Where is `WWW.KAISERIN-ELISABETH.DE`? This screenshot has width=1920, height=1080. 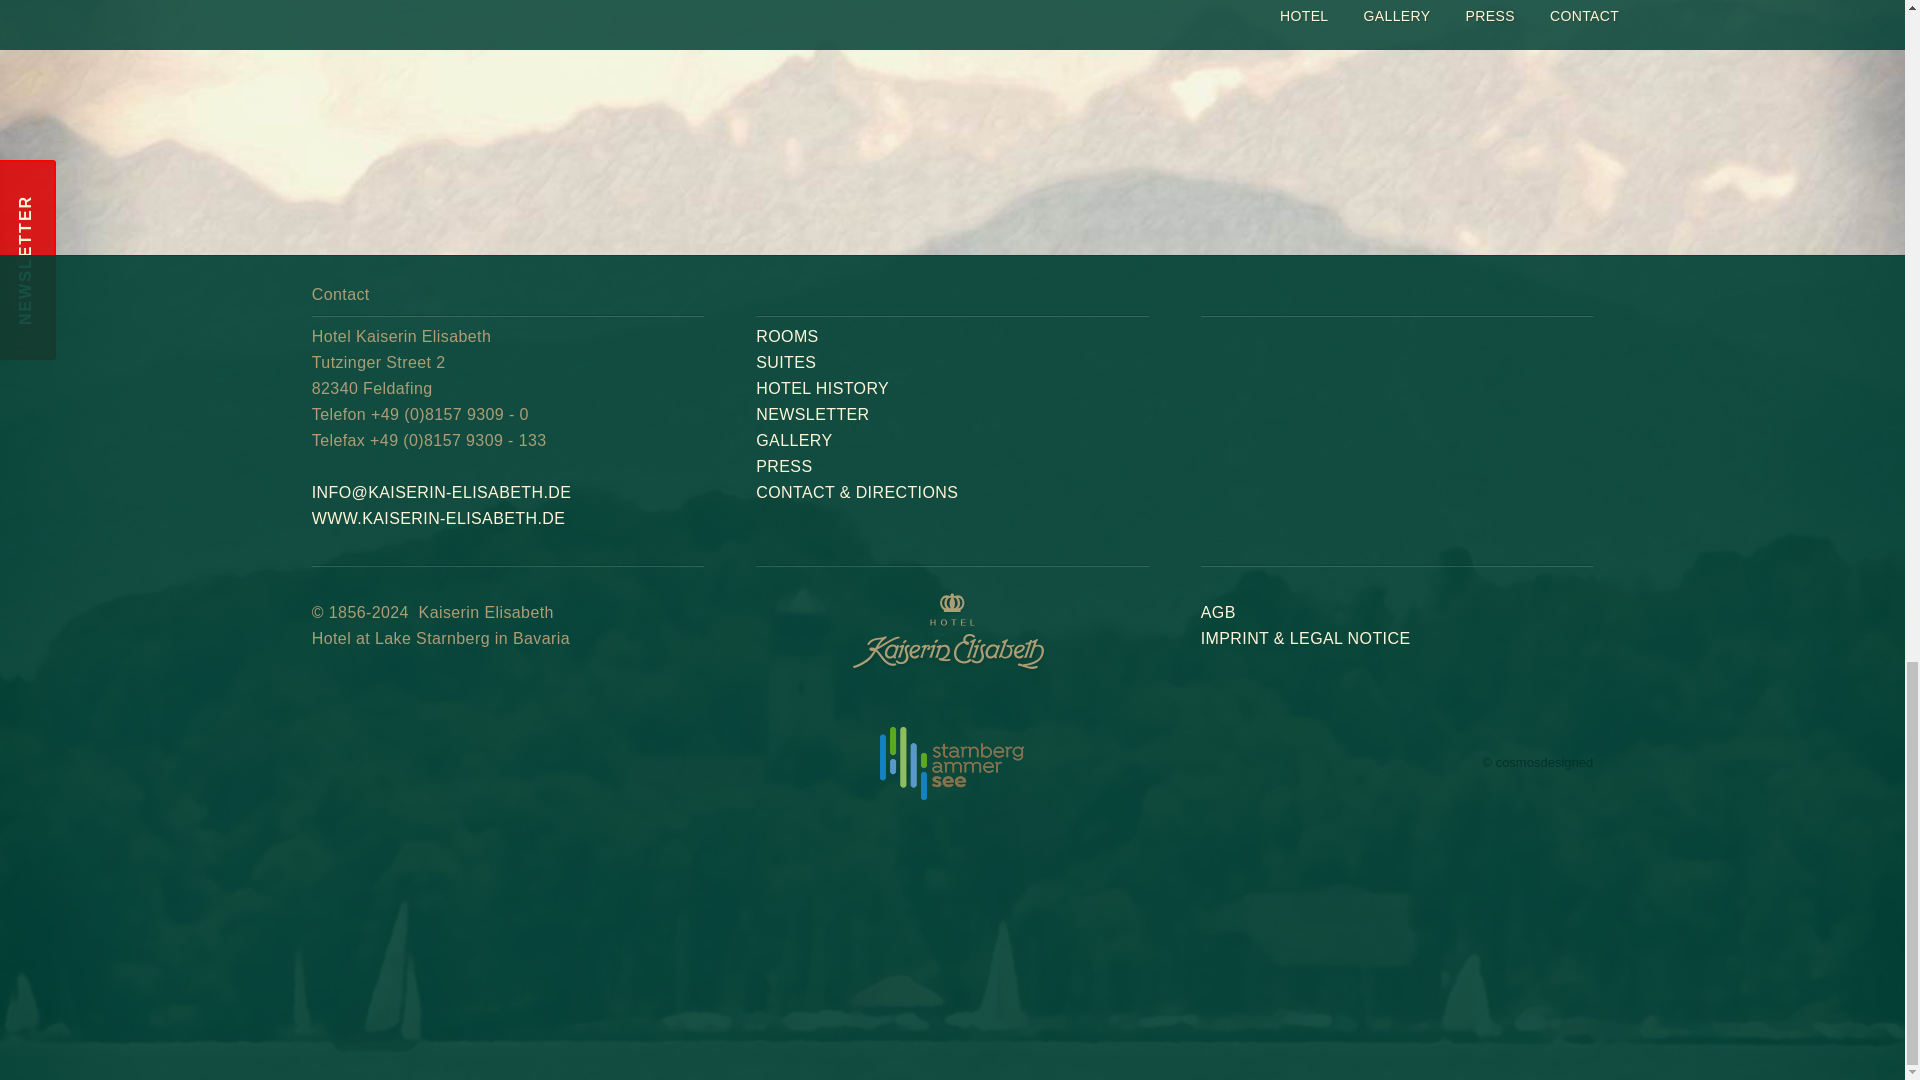 WWW.KAISERIN-ELISABETH.DE is located at coordinates (950, 27).